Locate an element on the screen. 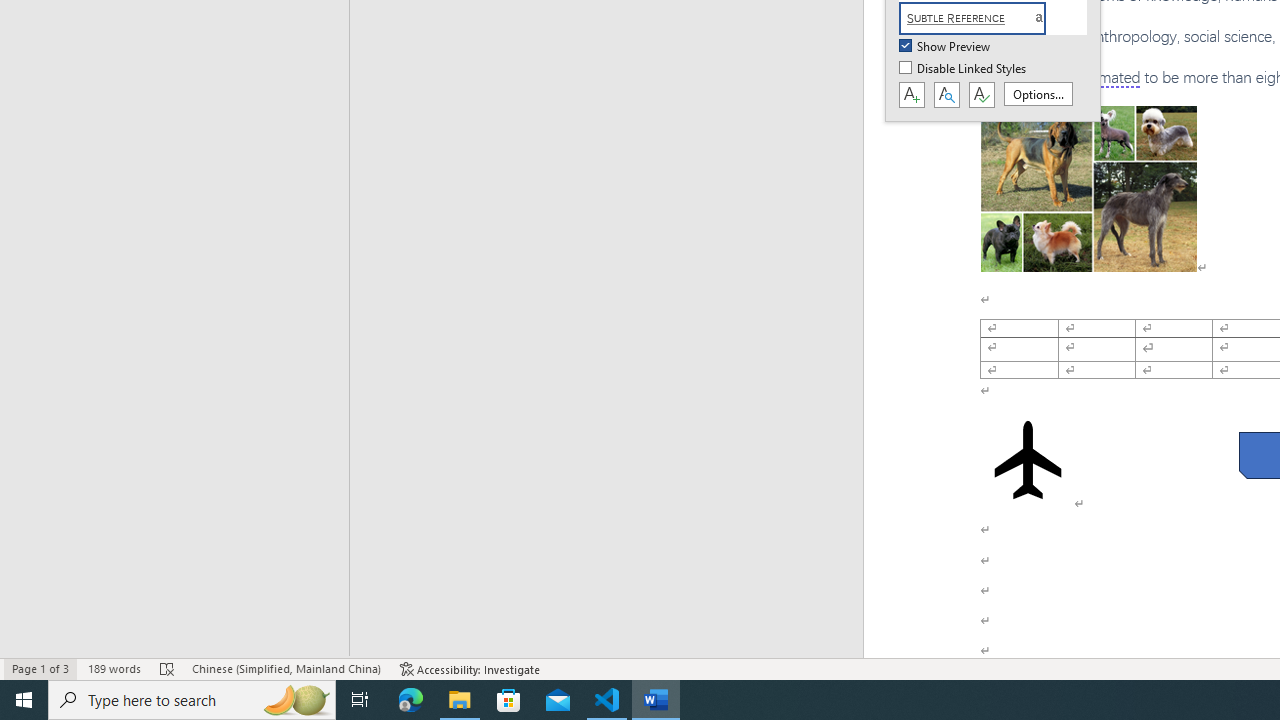 The width and height of the screenshot is (1280, 720). Airplane with solid fill is located at coordinates (1028, 460).